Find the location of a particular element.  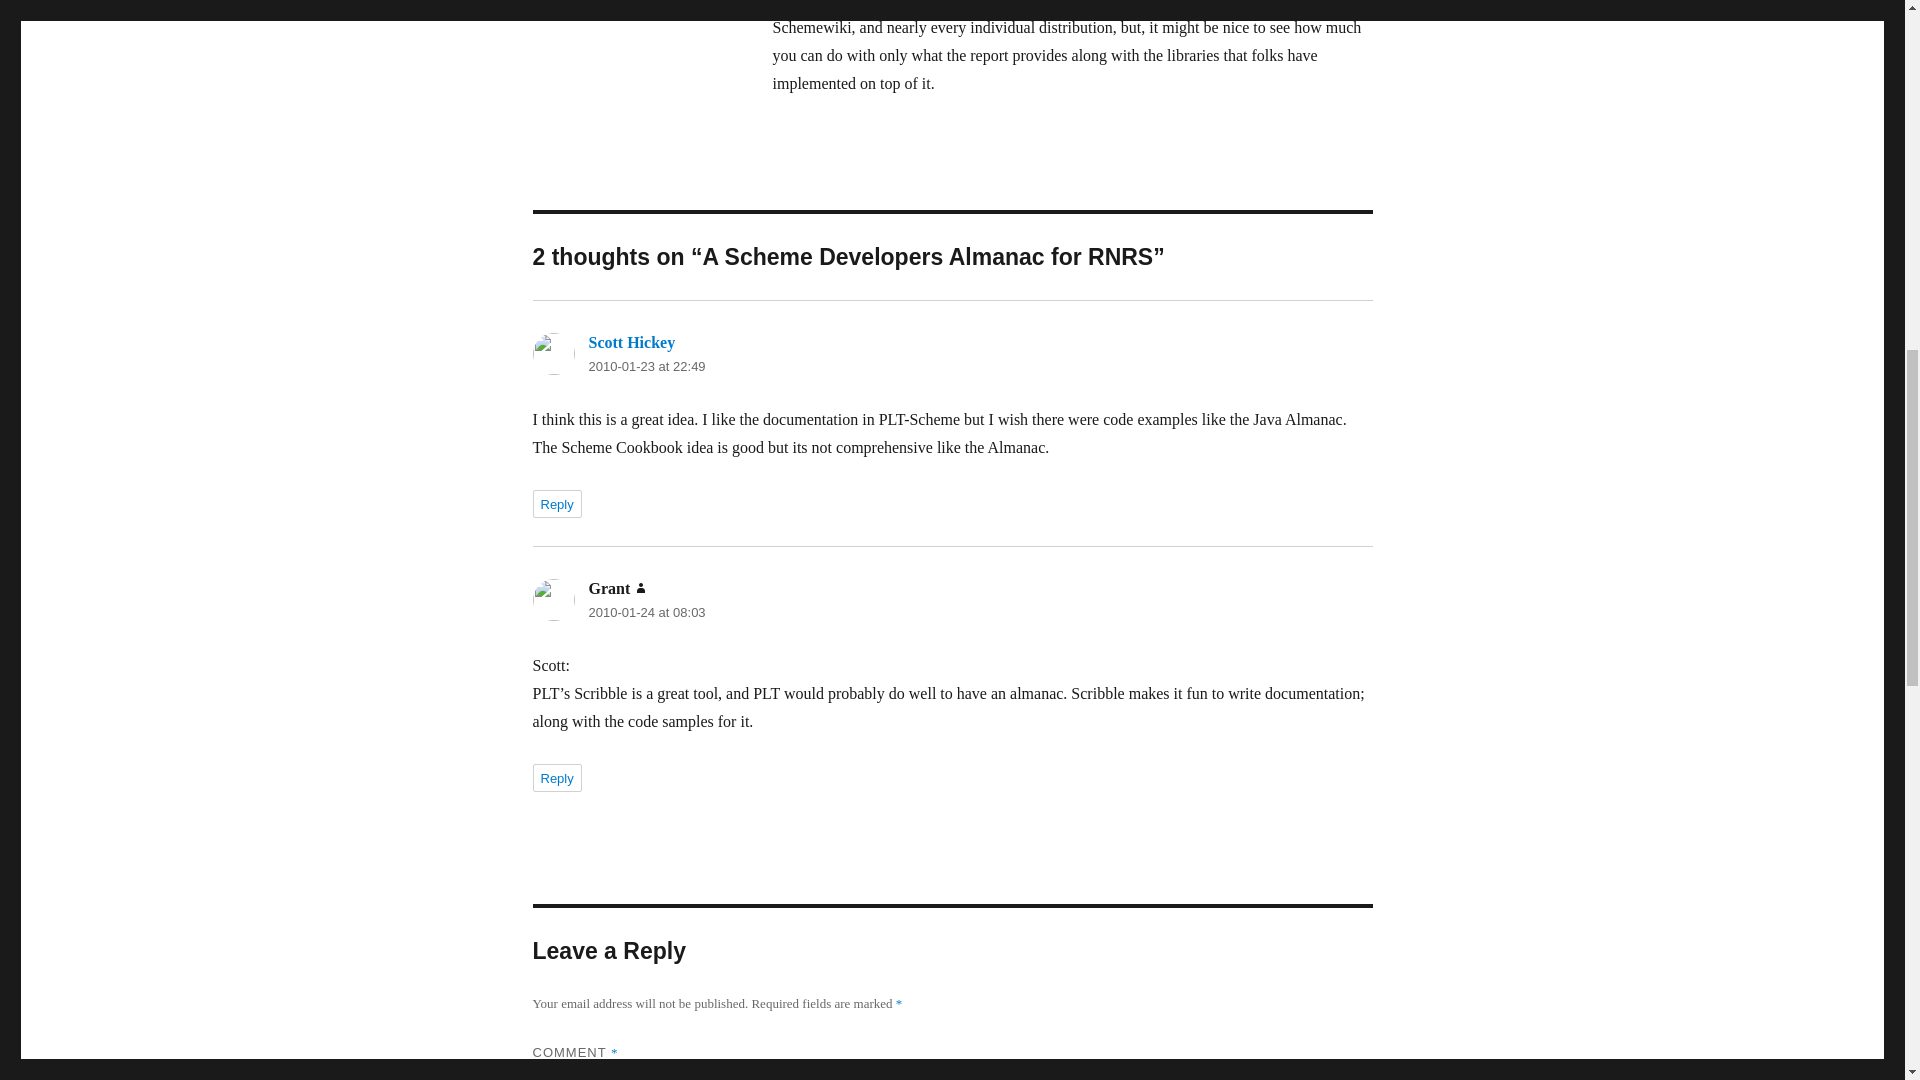

Reply is located at coordinates (556, 504).